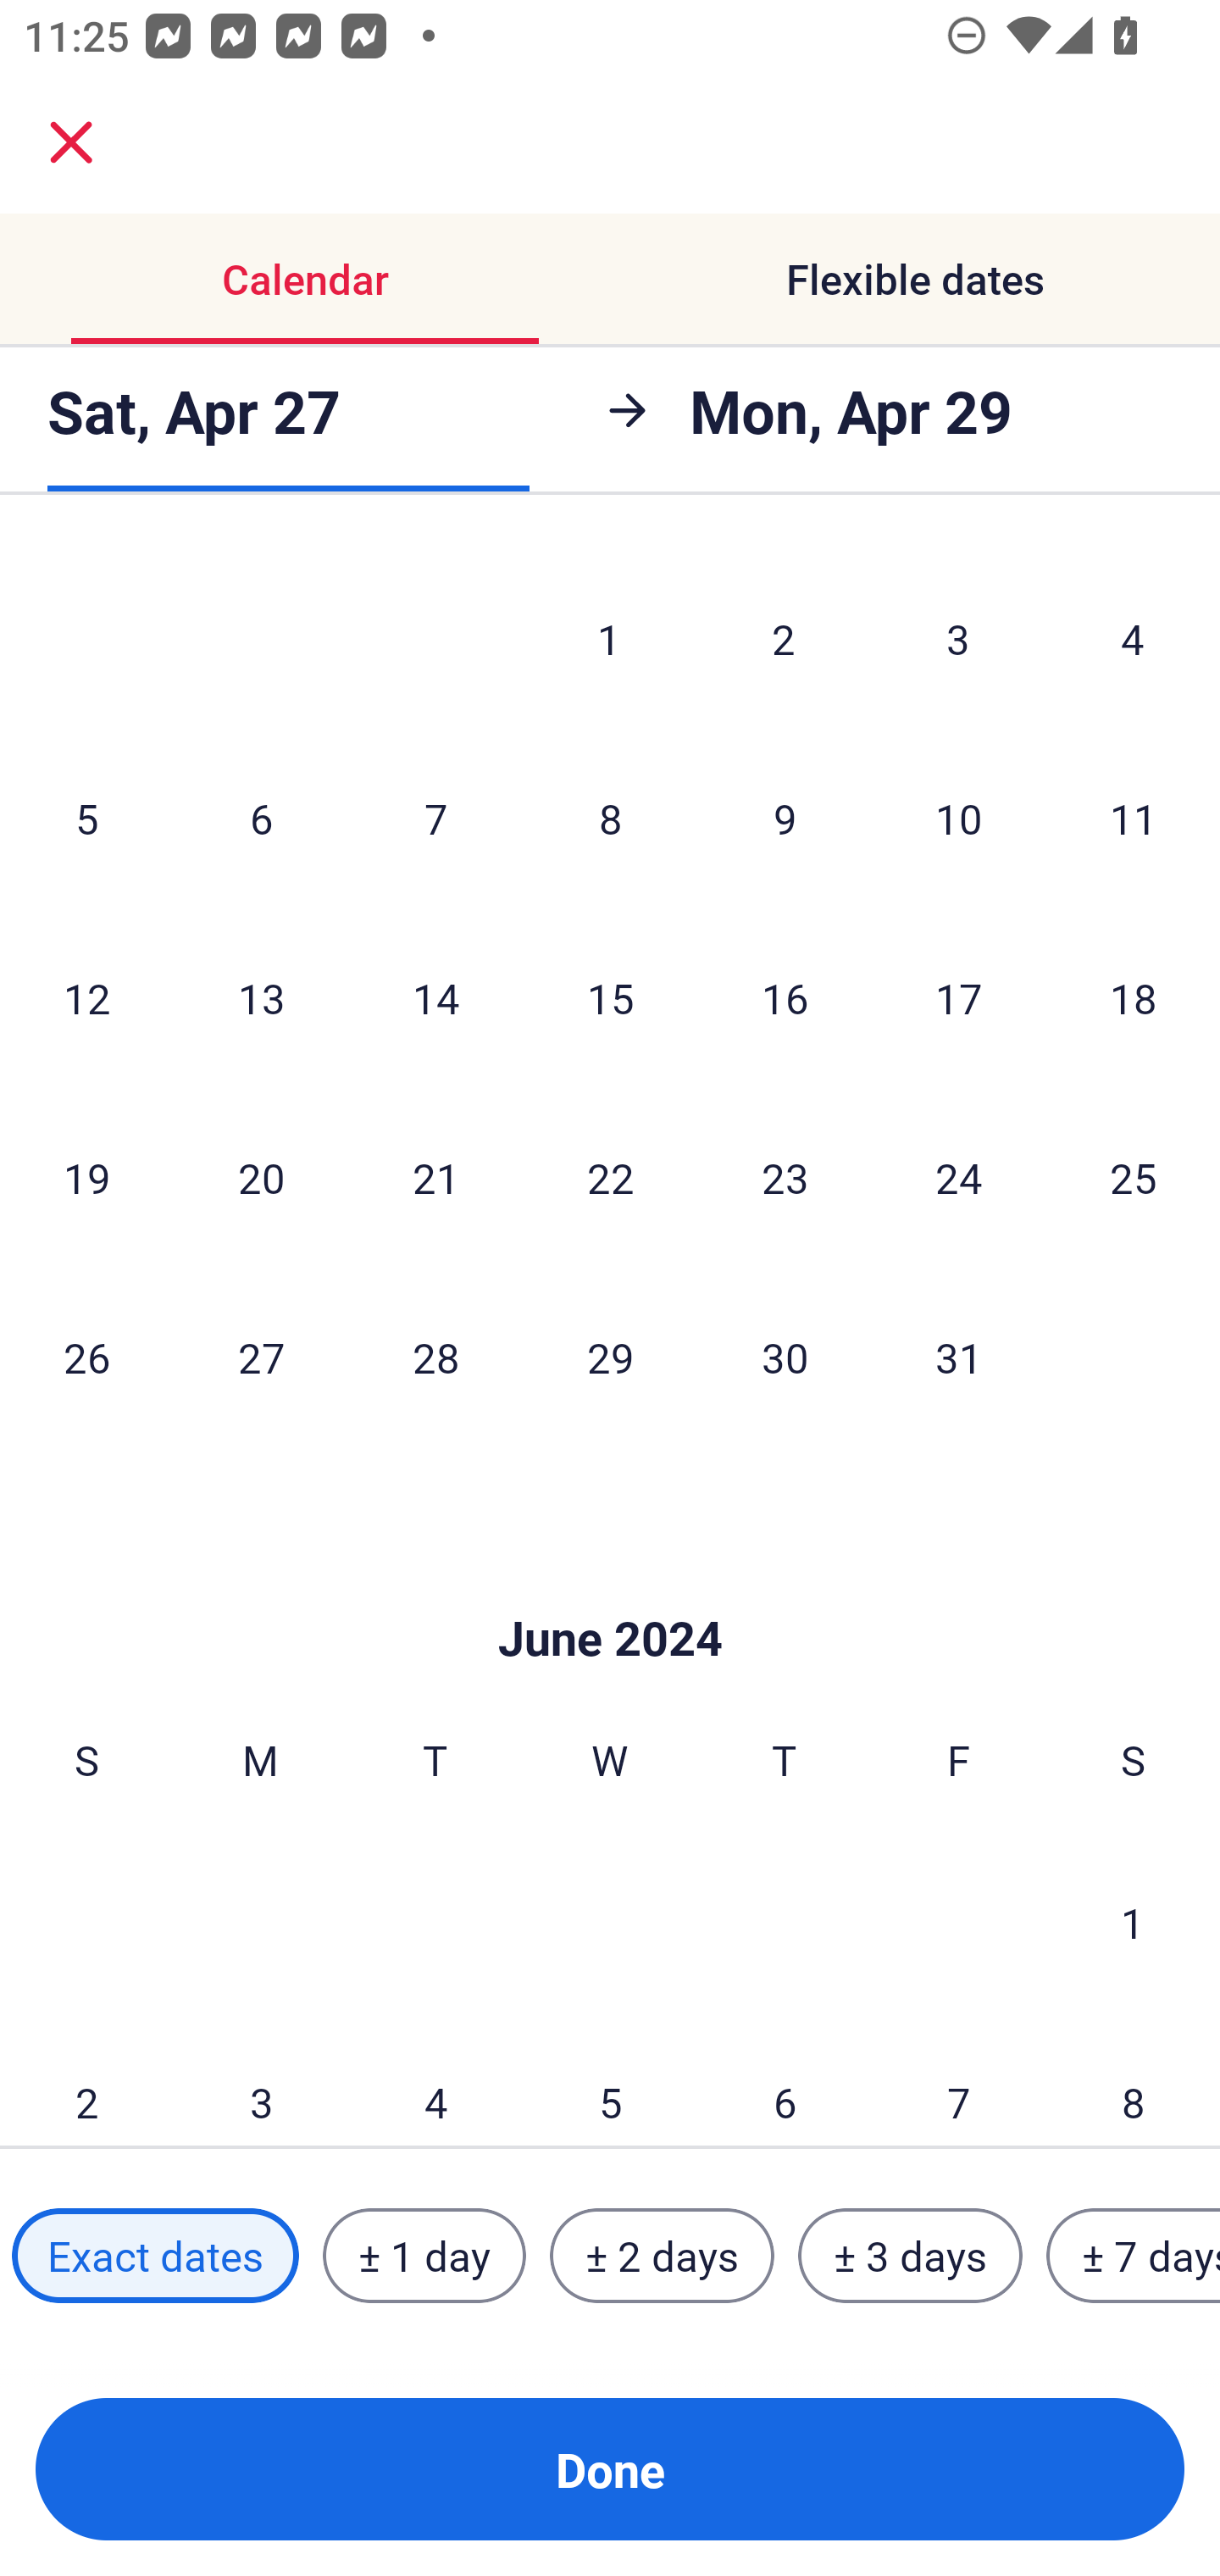 This screenshot has width=1220, height=2576. Describe the element at coordinates (785, 1176) in the screenshot. I see `23 Thursday, May 23, 2024` at that location.